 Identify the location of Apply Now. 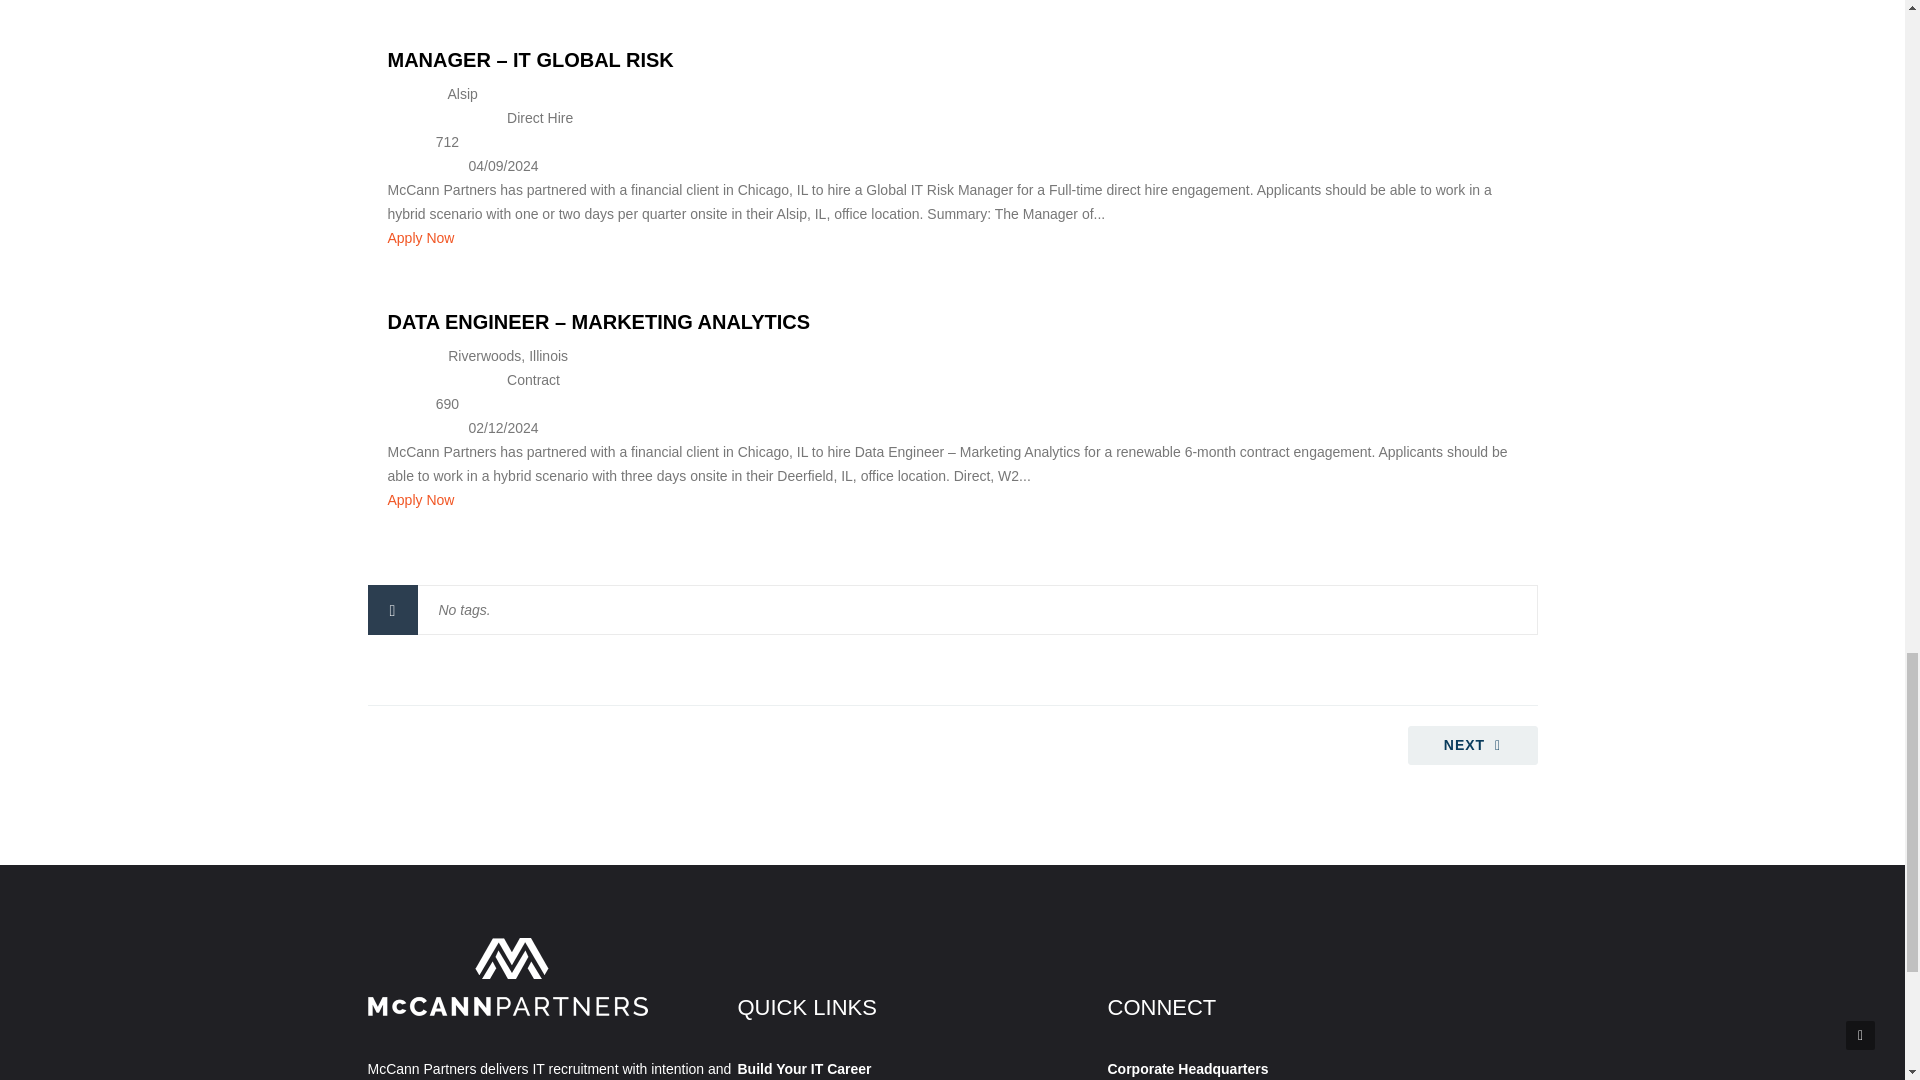
(421, 500).